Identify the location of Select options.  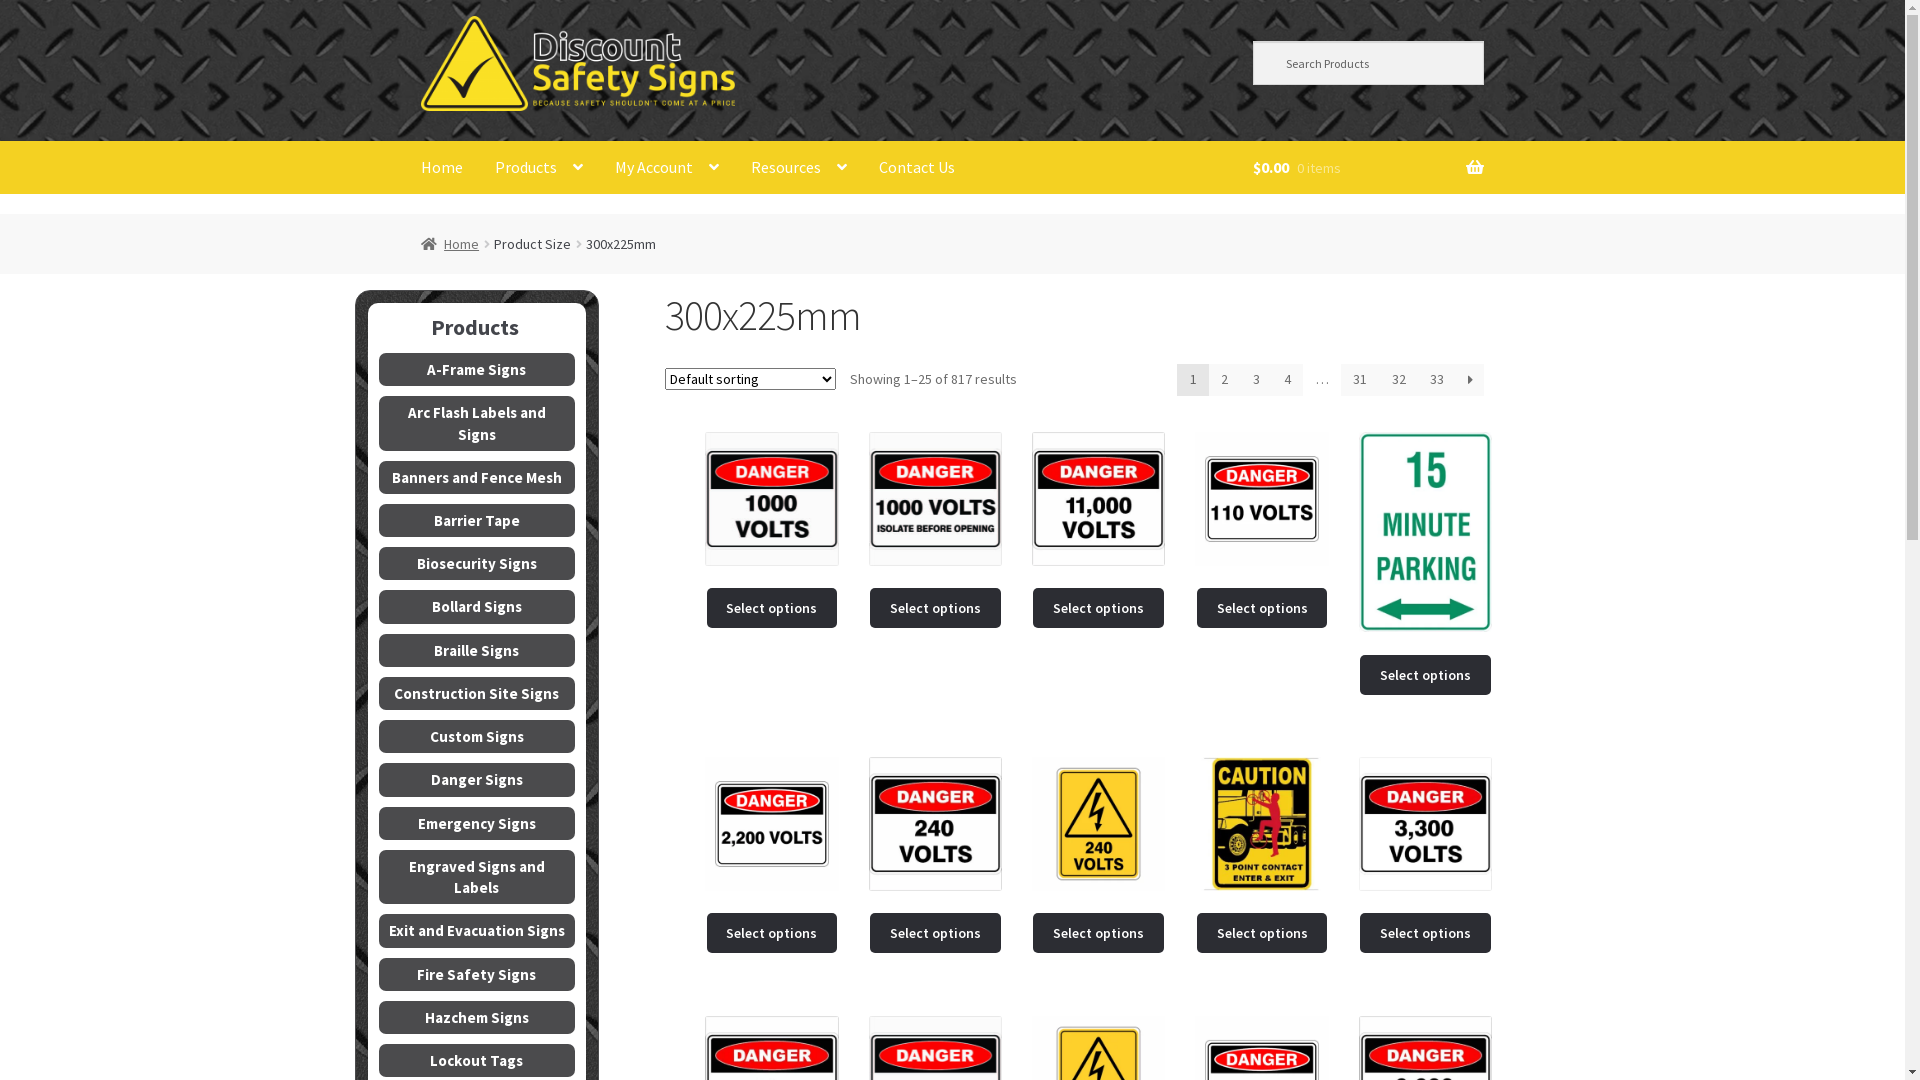
(1098, 933).